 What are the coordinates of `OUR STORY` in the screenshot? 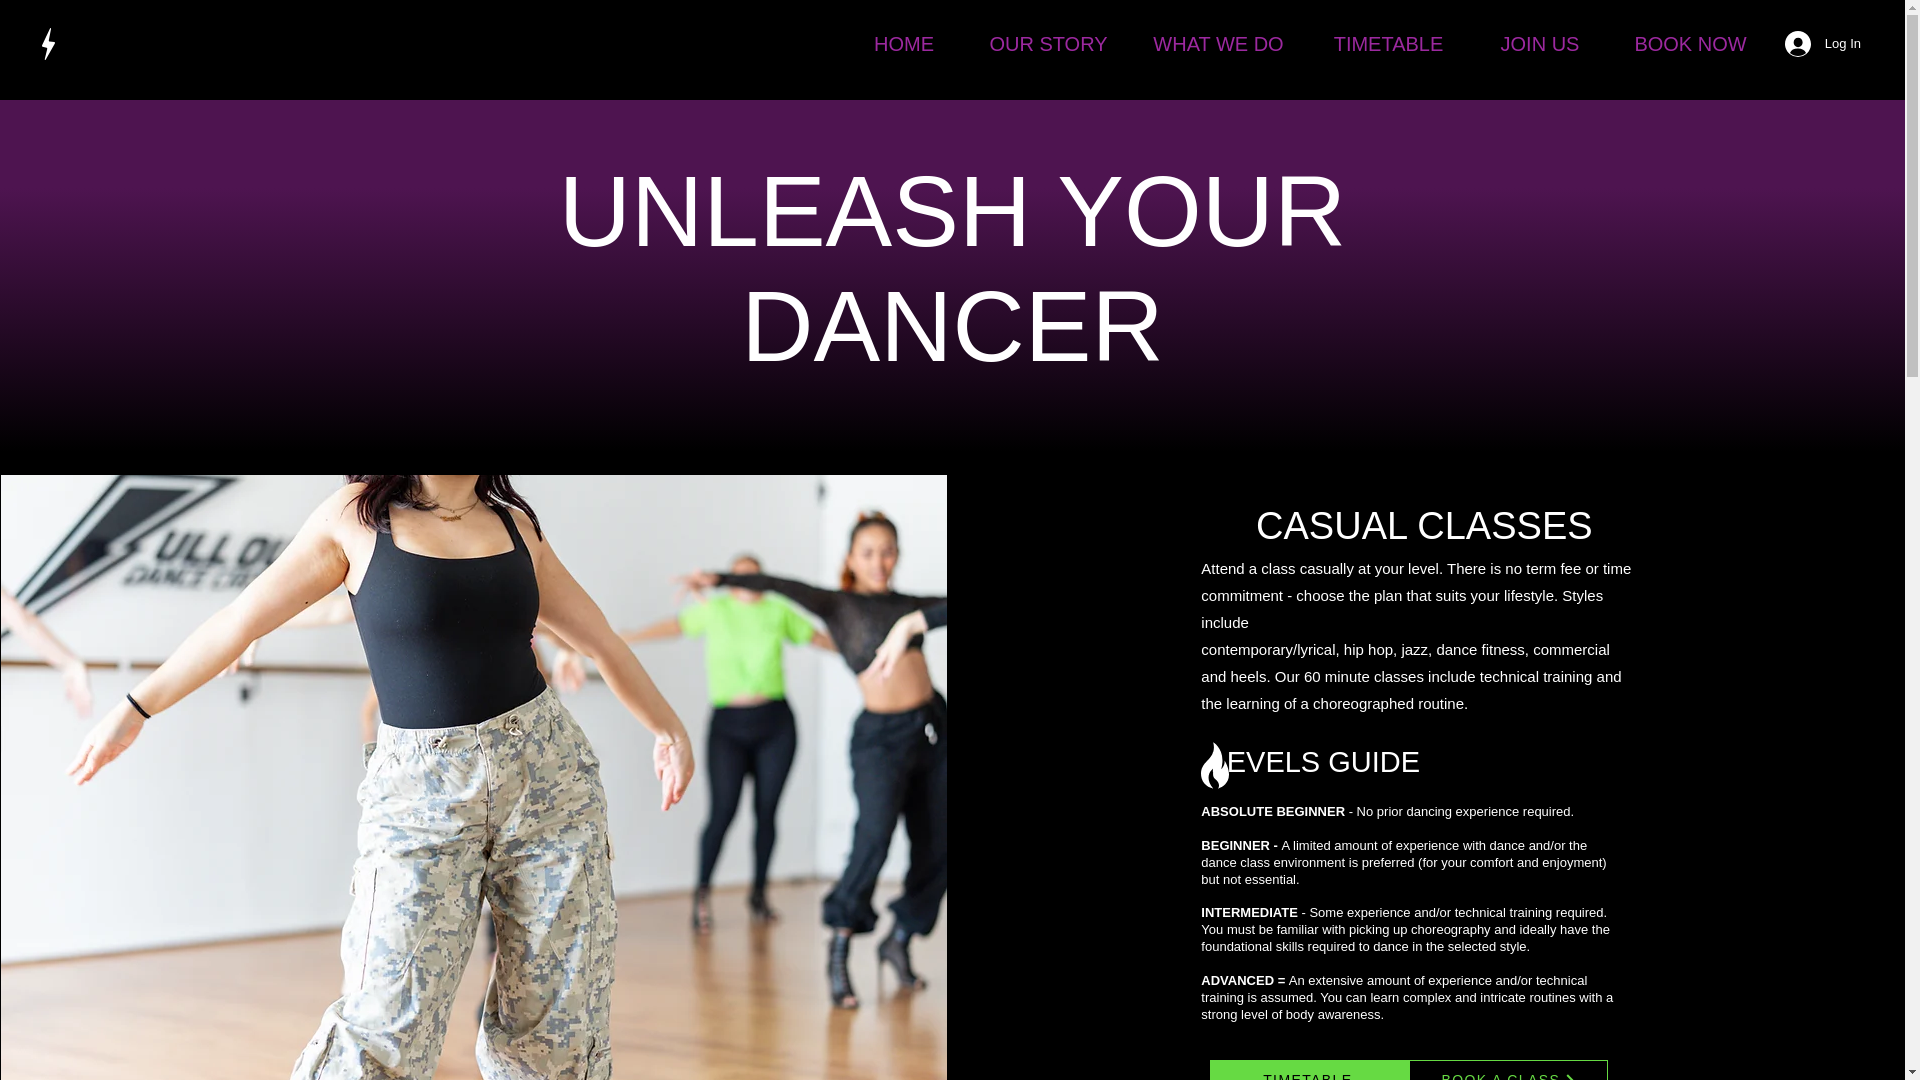 It's located at (1048, 43).